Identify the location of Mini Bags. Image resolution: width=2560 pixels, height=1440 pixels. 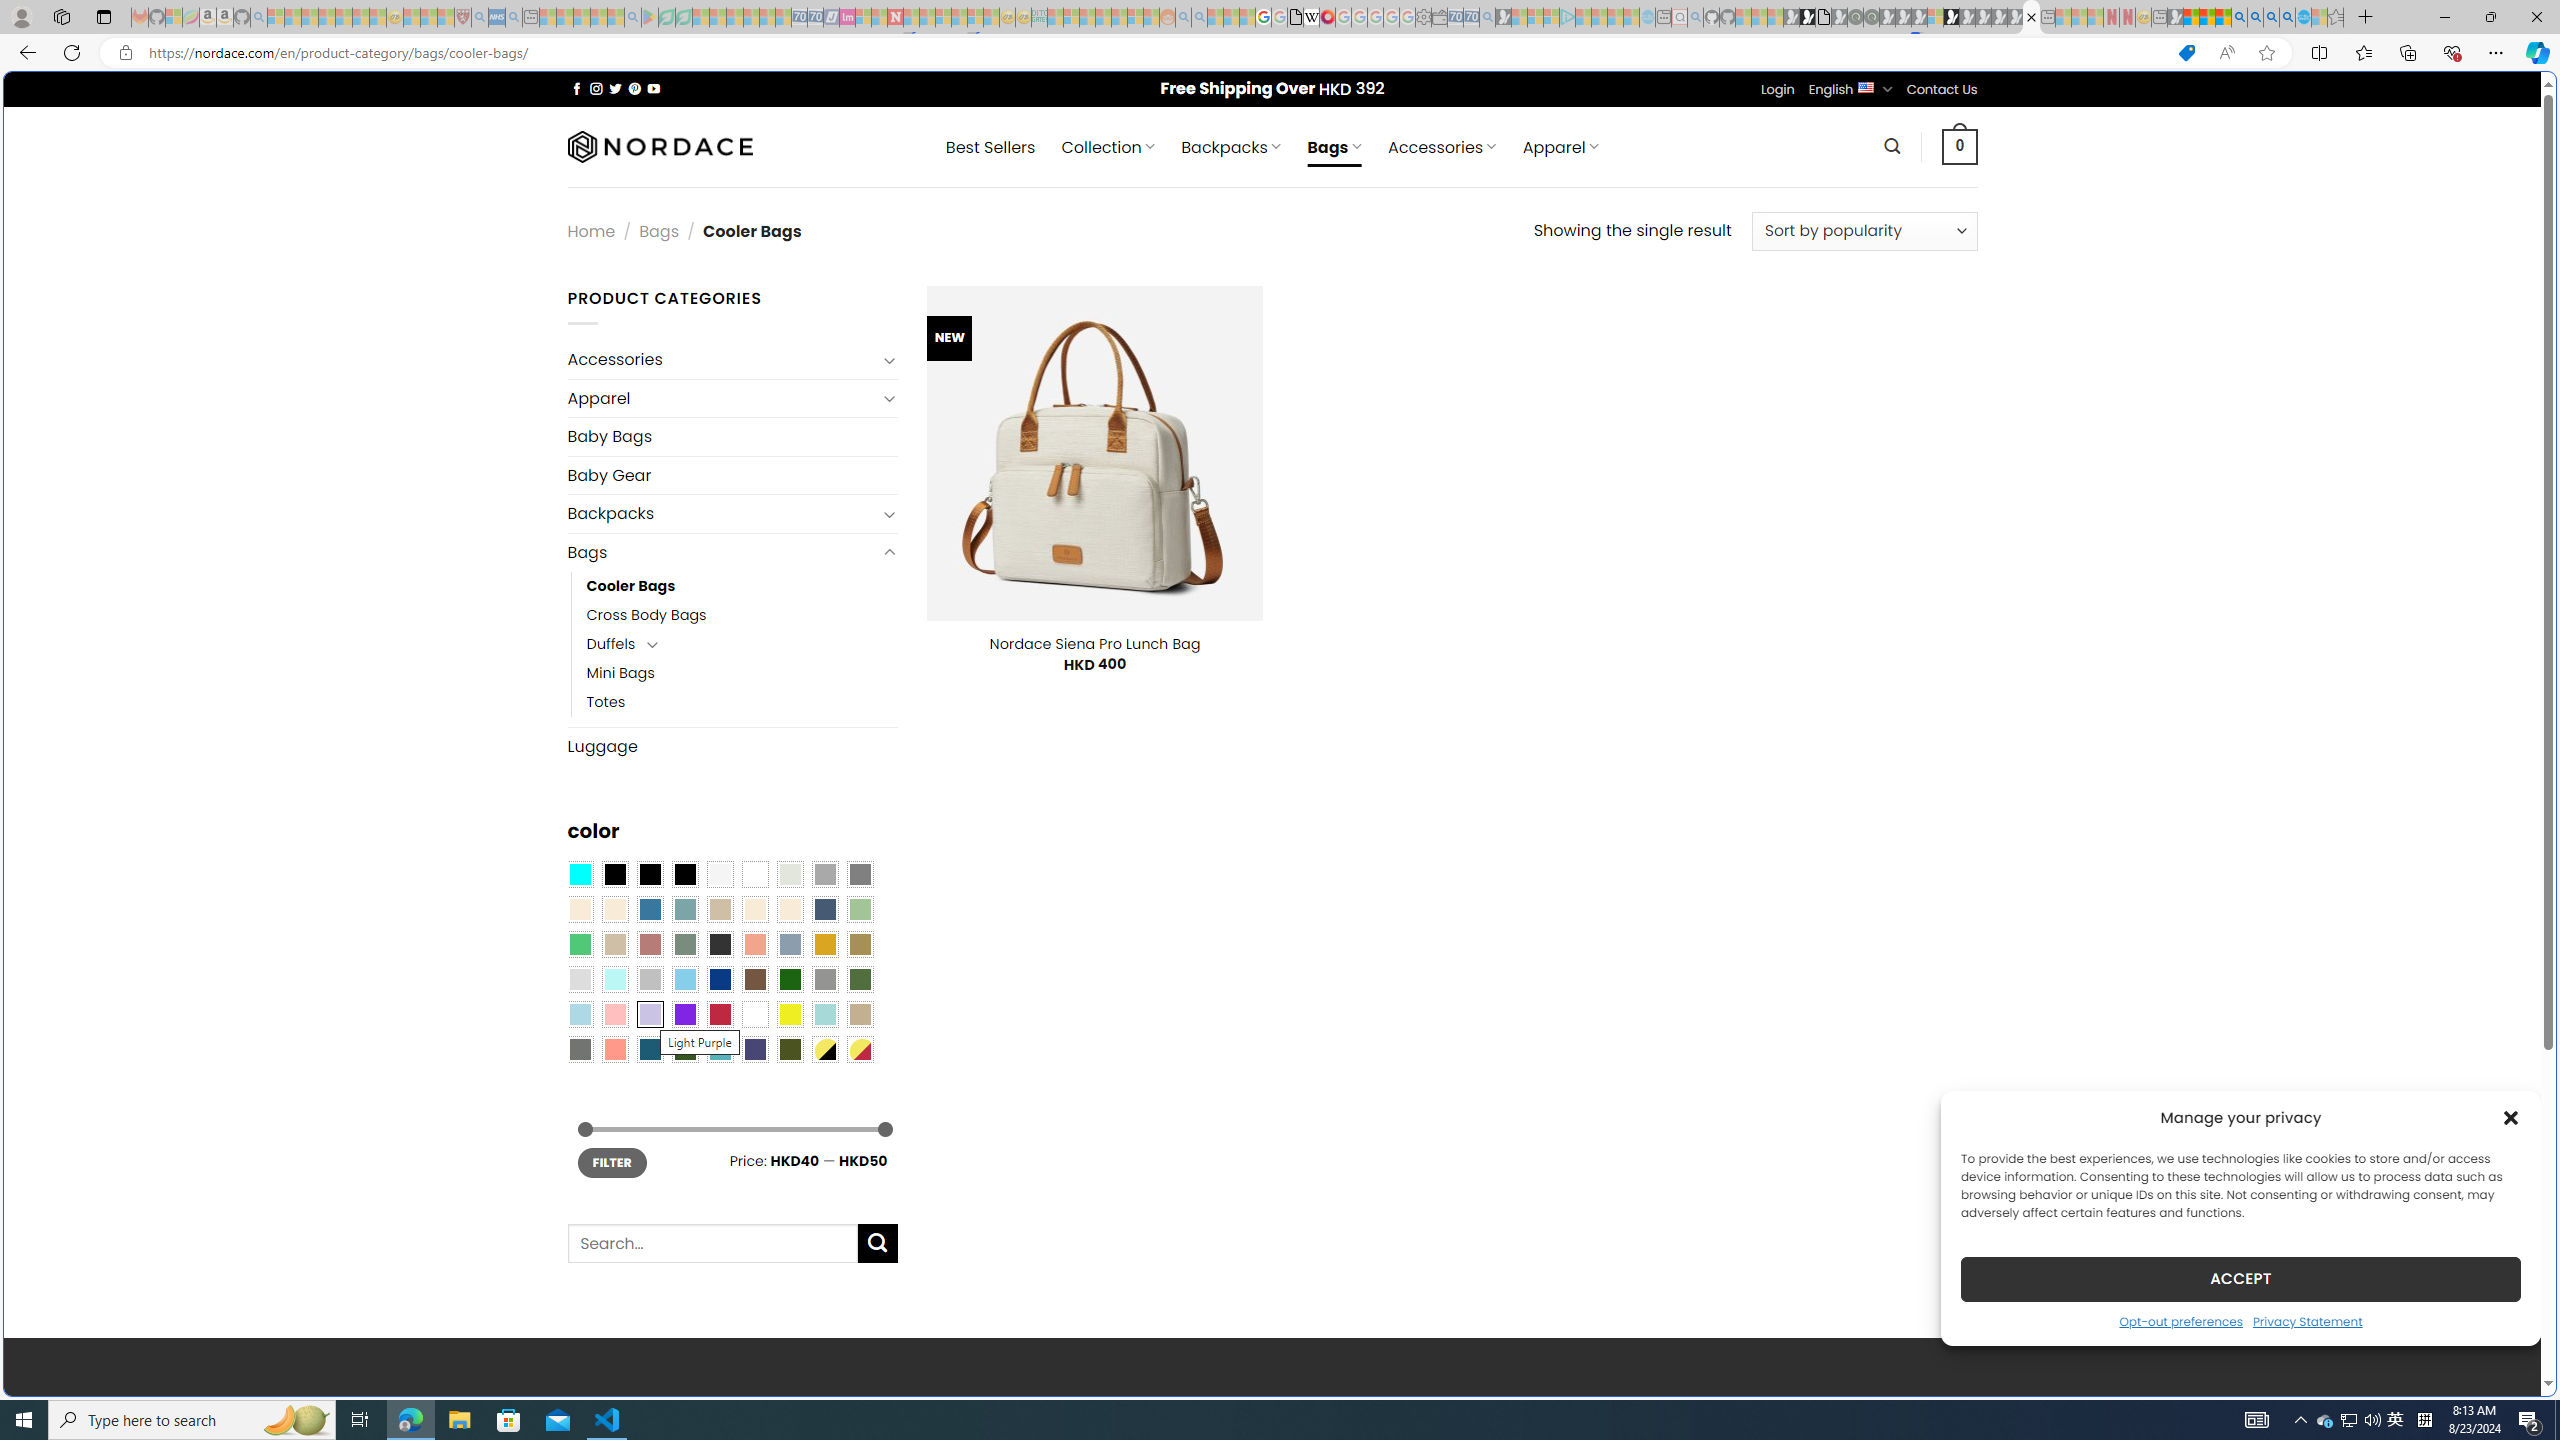
(742, 673).